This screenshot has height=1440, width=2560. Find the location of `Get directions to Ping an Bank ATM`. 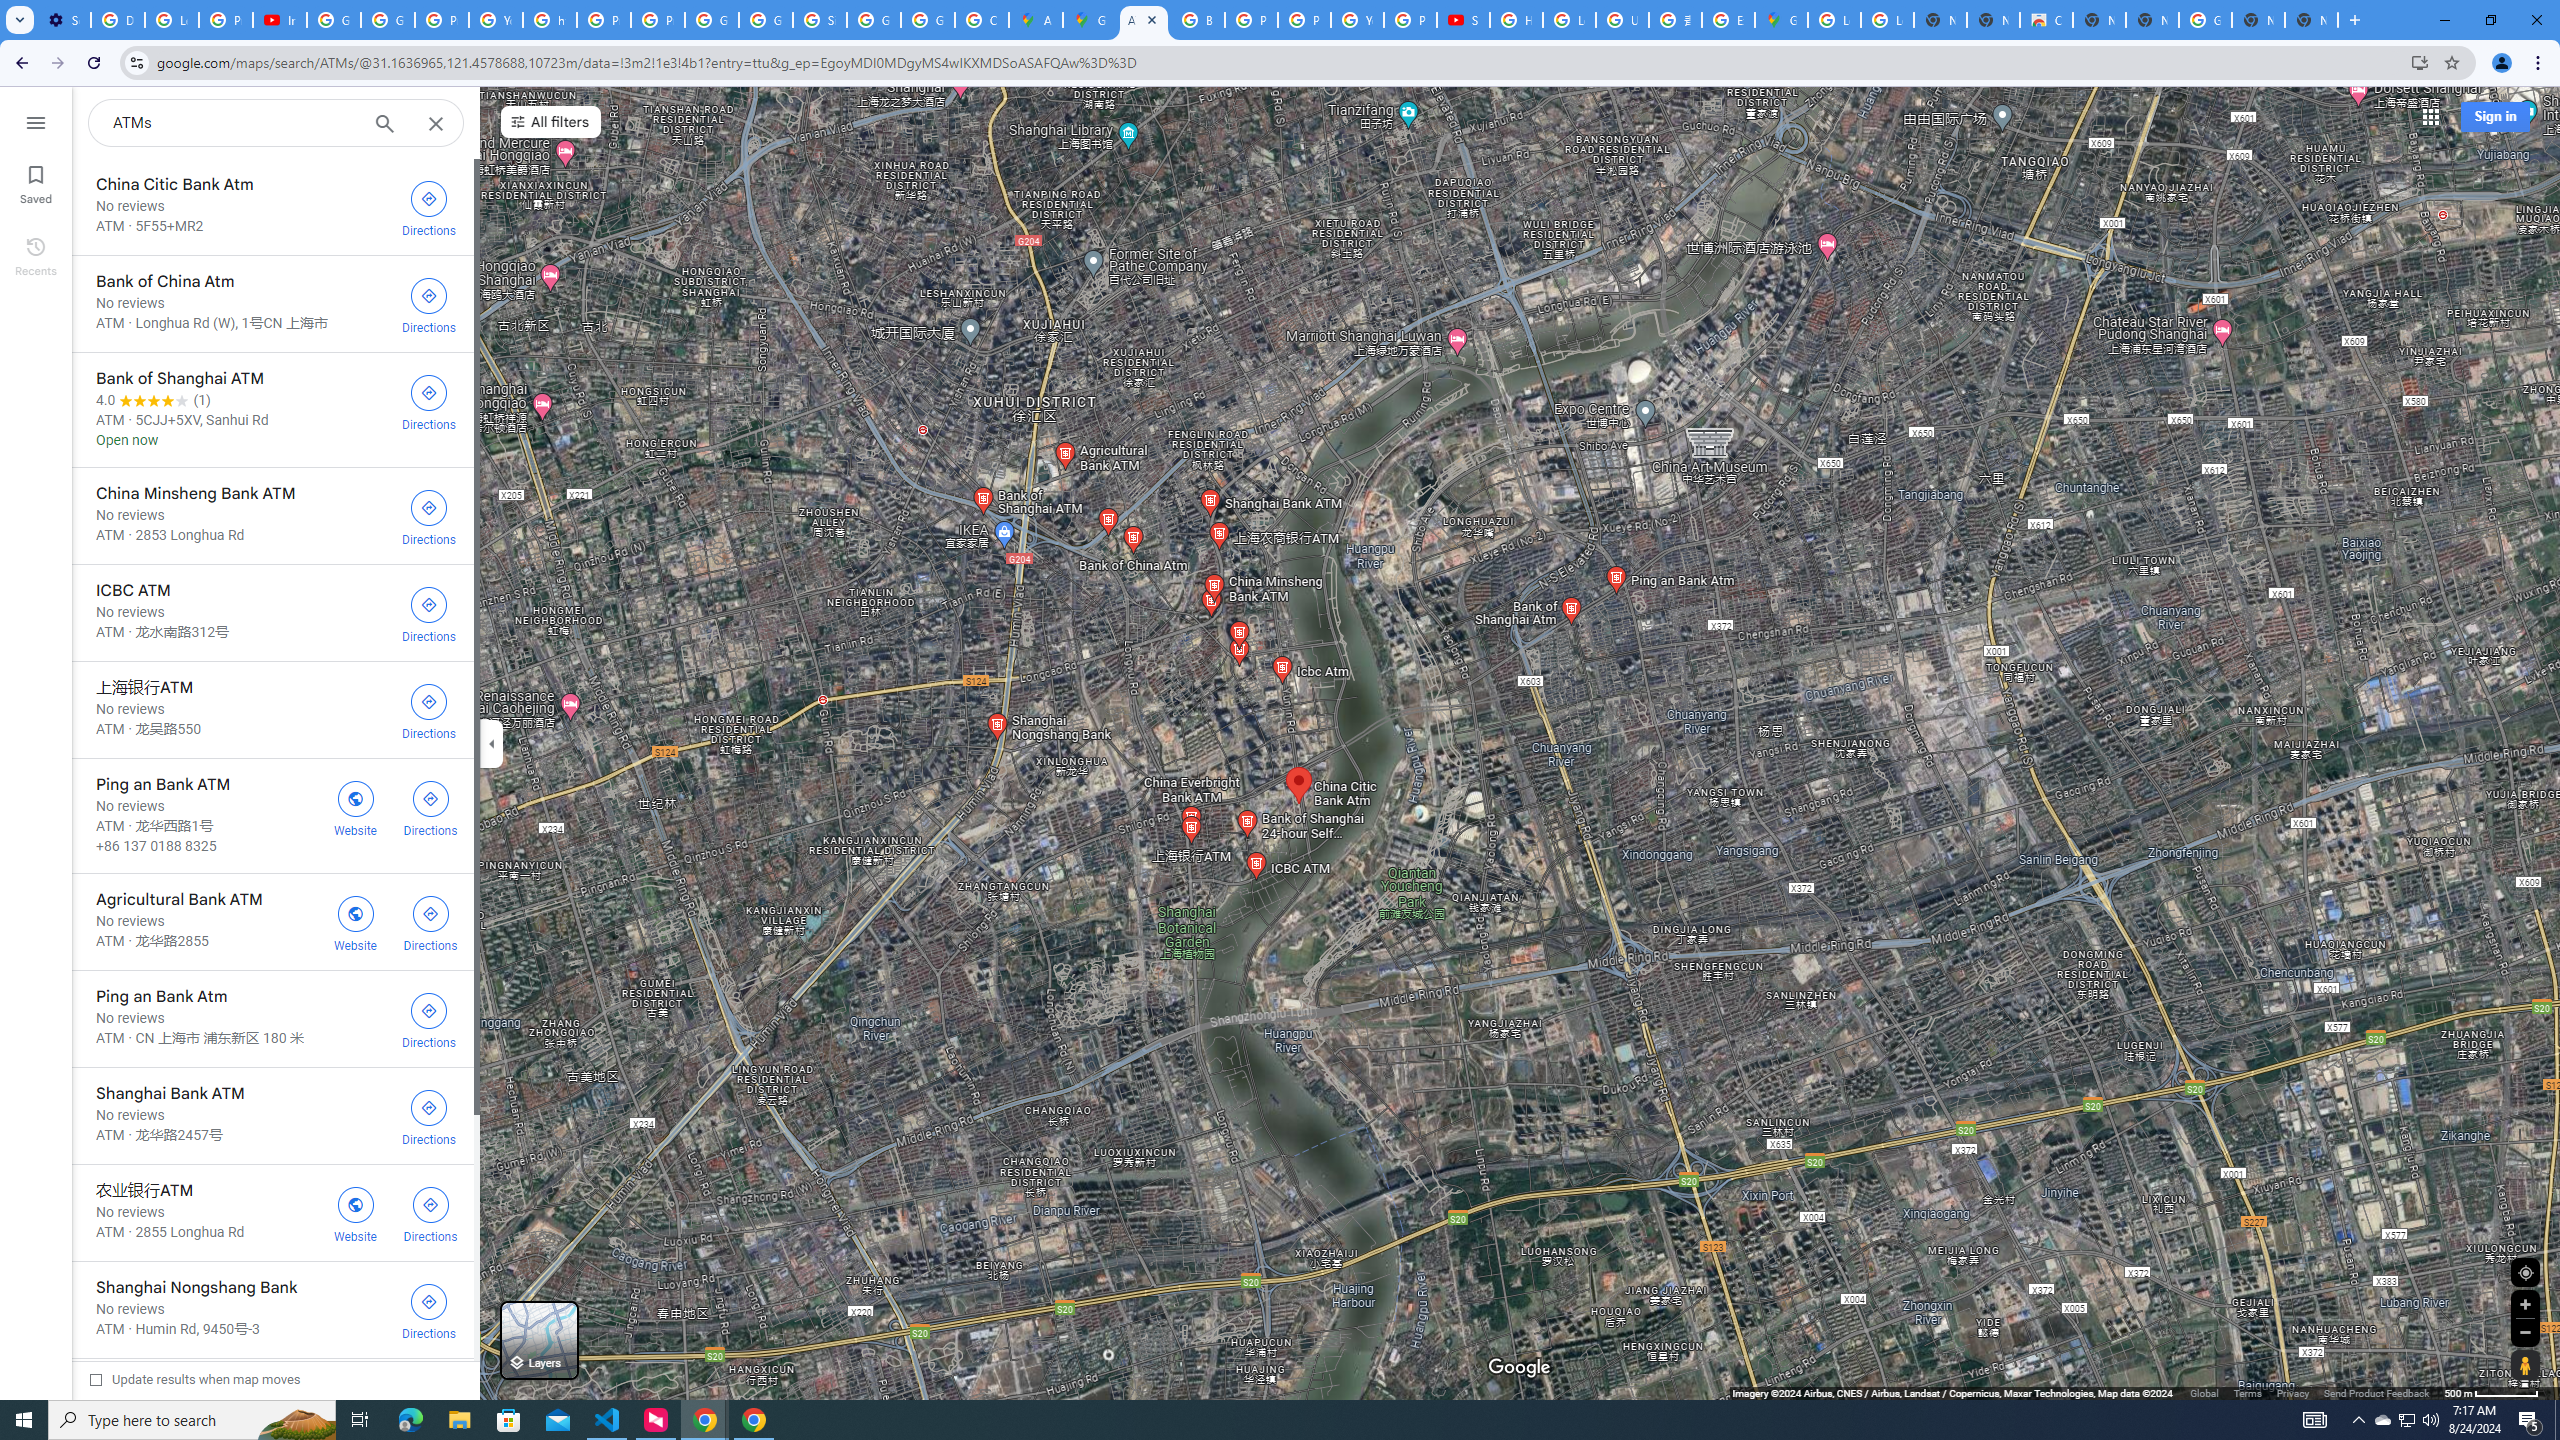

Get directions to Ping an Bank ATM is located at coordinates (431, 806).